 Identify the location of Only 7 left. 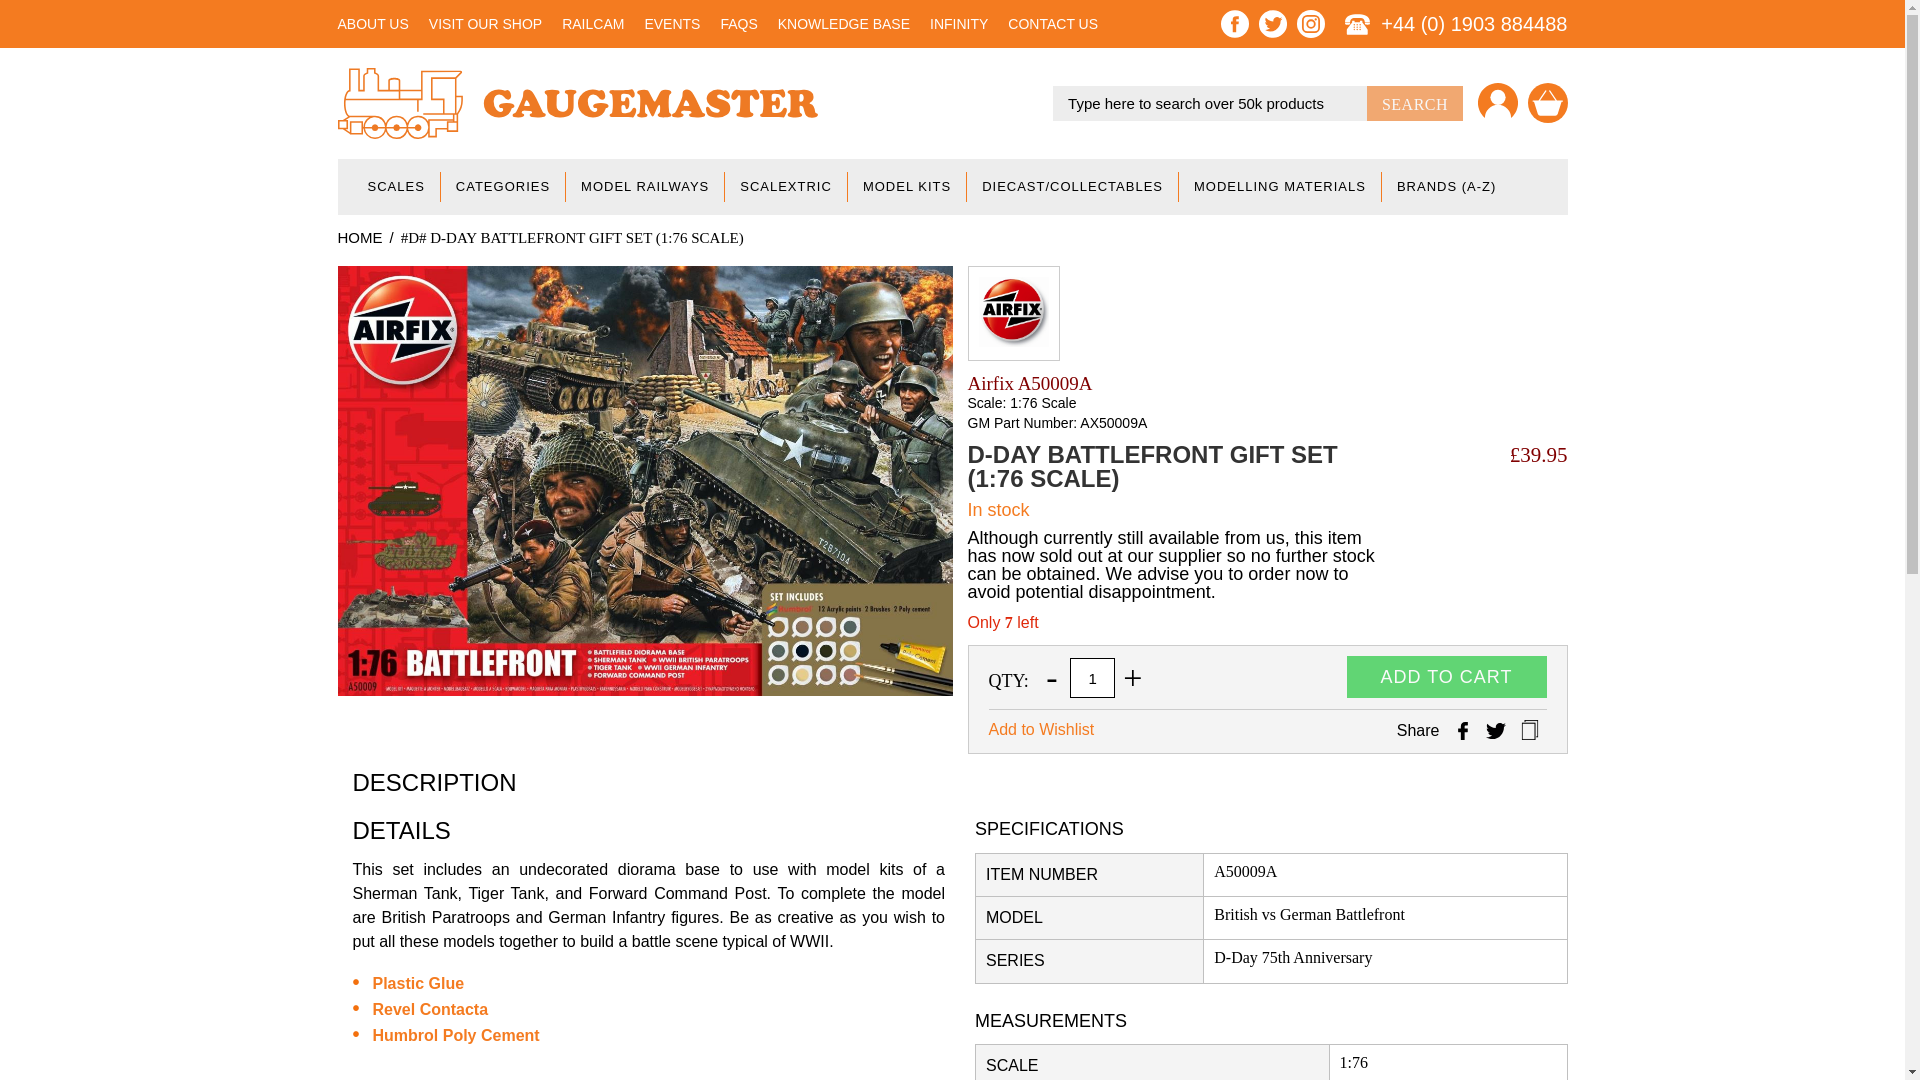
(1002, 622).